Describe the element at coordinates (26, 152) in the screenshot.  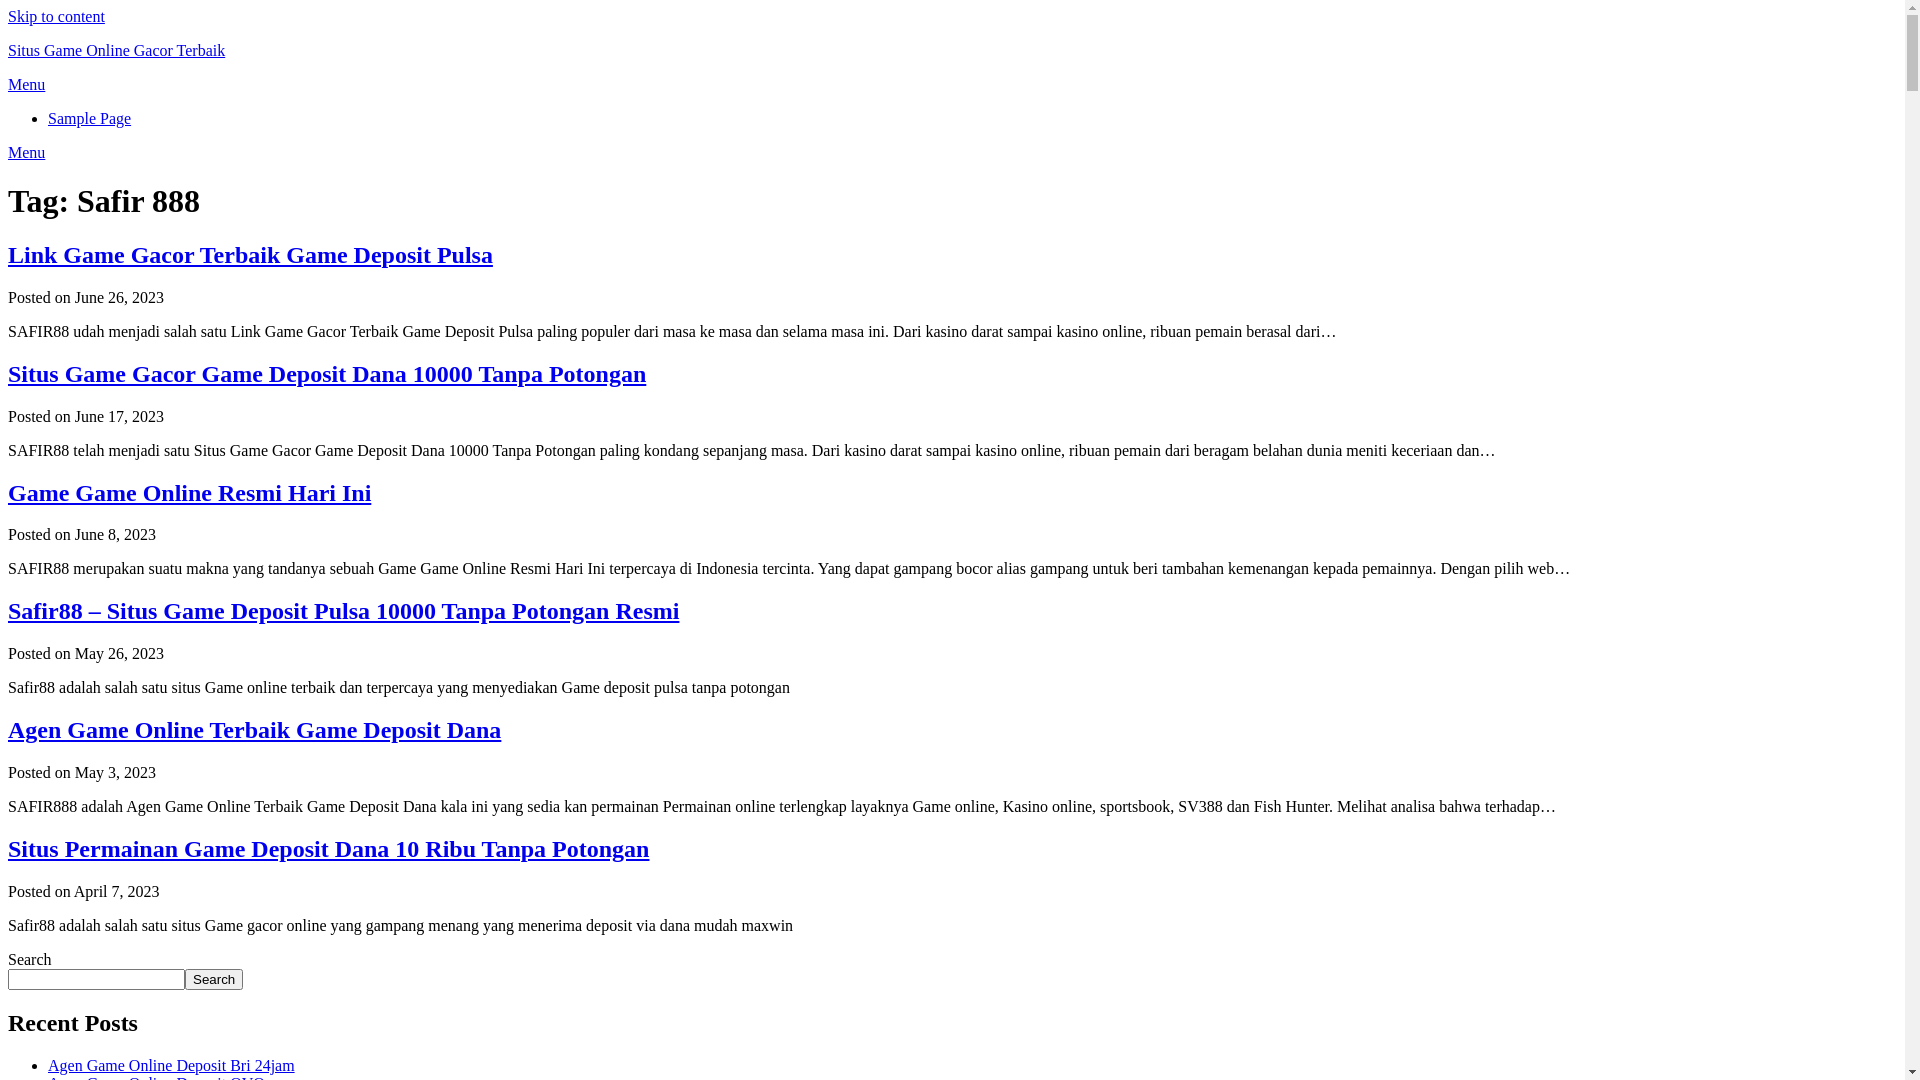
I see `Menu` at that location.